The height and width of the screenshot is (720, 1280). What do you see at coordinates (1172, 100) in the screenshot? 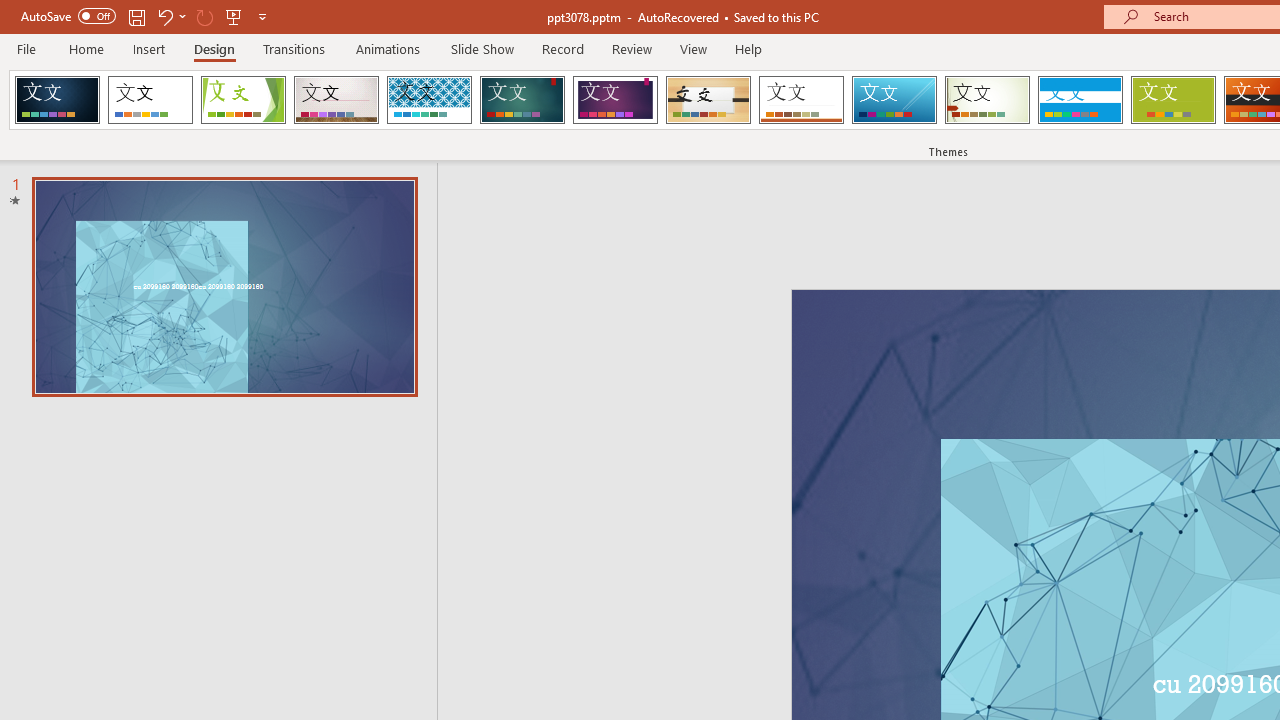
I see `Basis` at bounding box center [1172, 100].